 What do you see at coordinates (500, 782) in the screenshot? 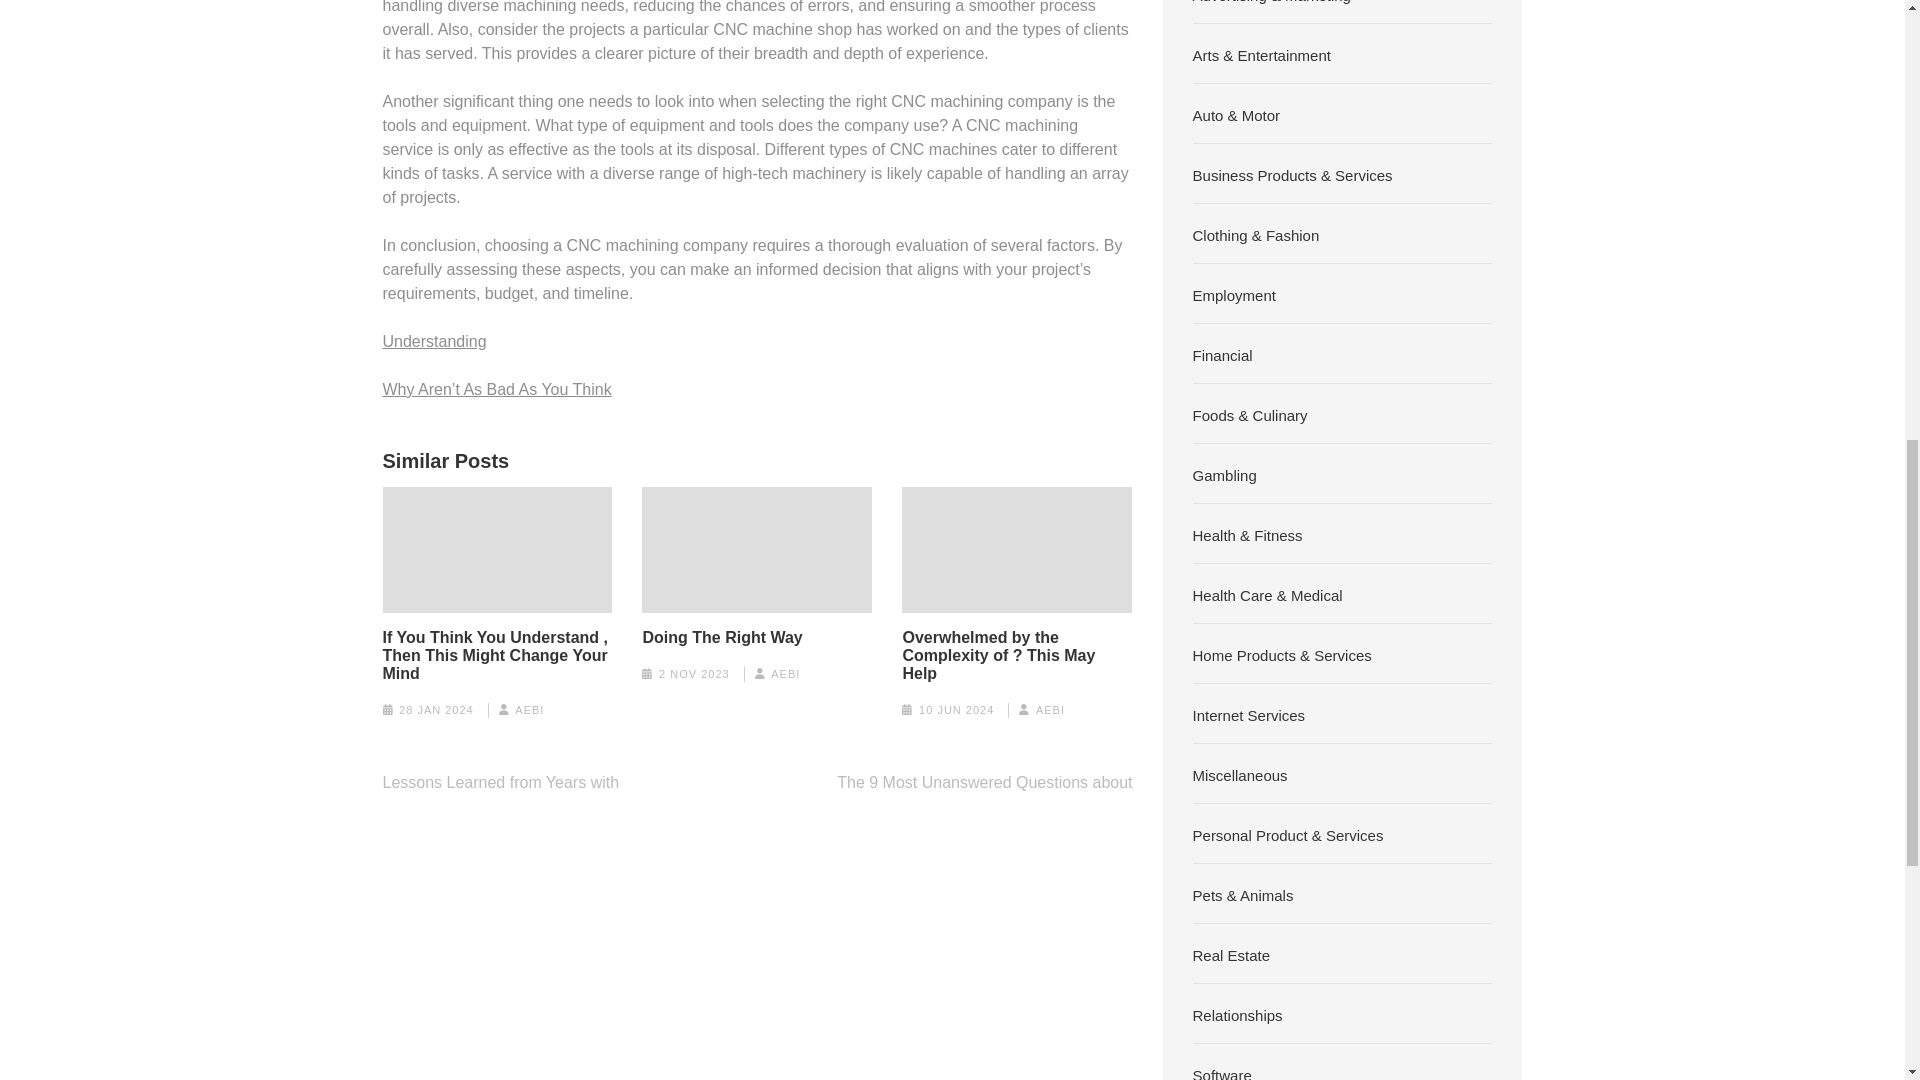
I see `Lessons Learned from Years with` at bounding box center [500, 782].